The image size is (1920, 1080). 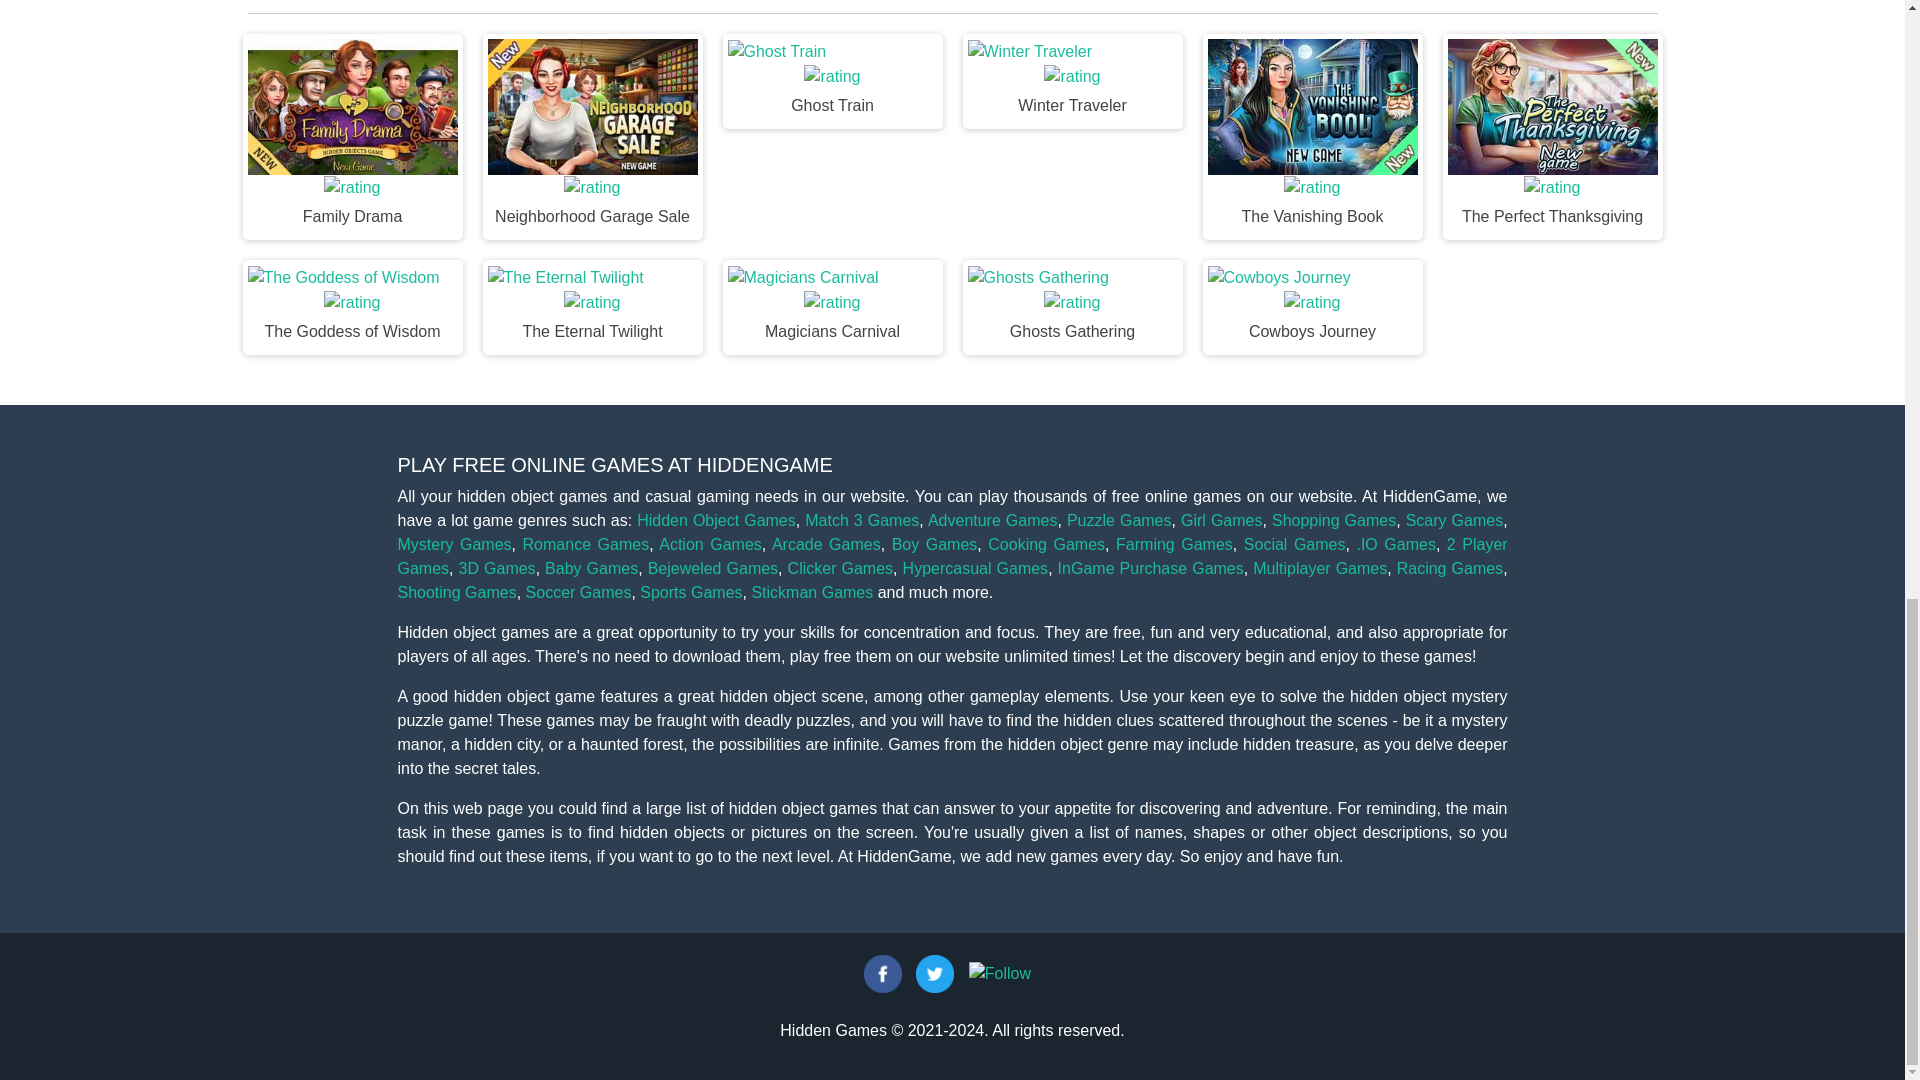 What do you see at coordinates (1394, 544) in the screenshot?
I see `All .IO Games` at bounding box center [1394, 544].